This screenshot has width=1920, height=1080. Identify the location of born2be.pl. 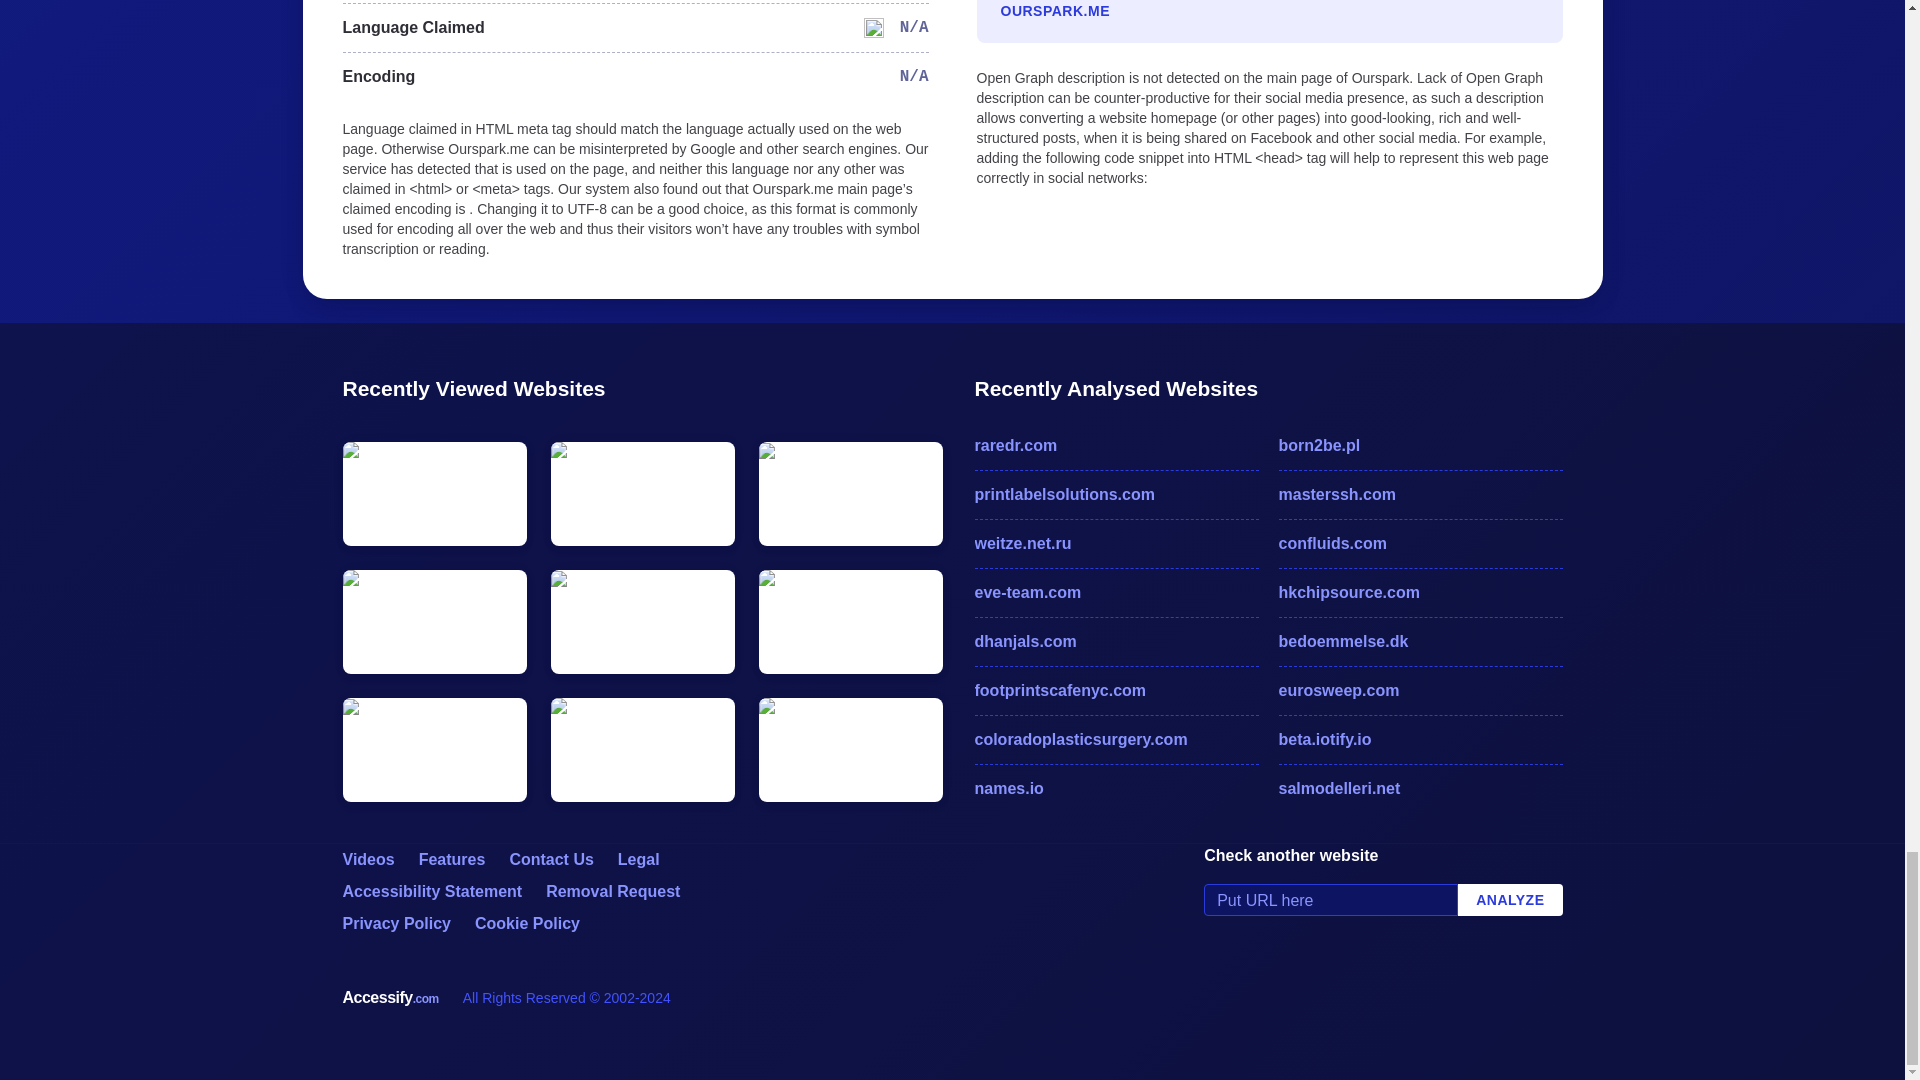
(1420, 446).